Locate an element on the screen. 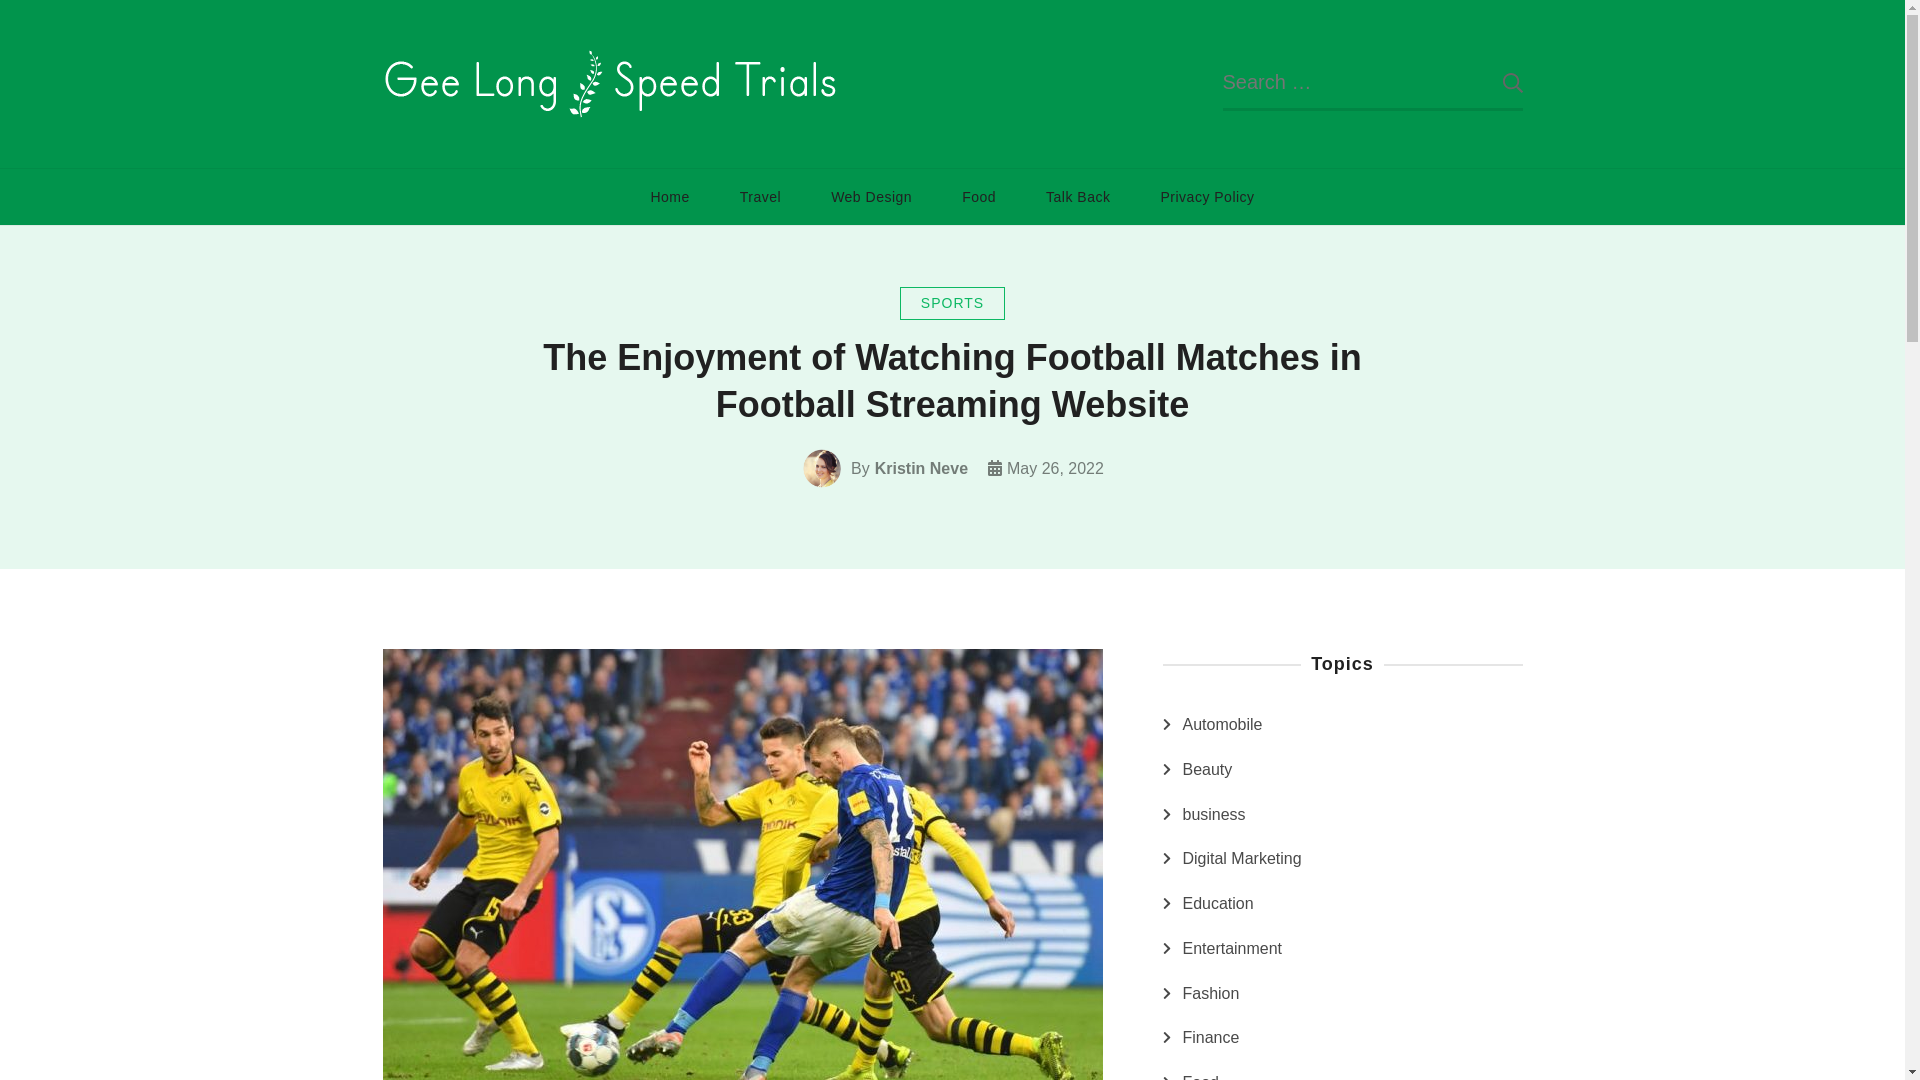 Image resolution: width=1920 pixels, height=1080 pixels. Kristin Neve is located at coordinates (921, 468).